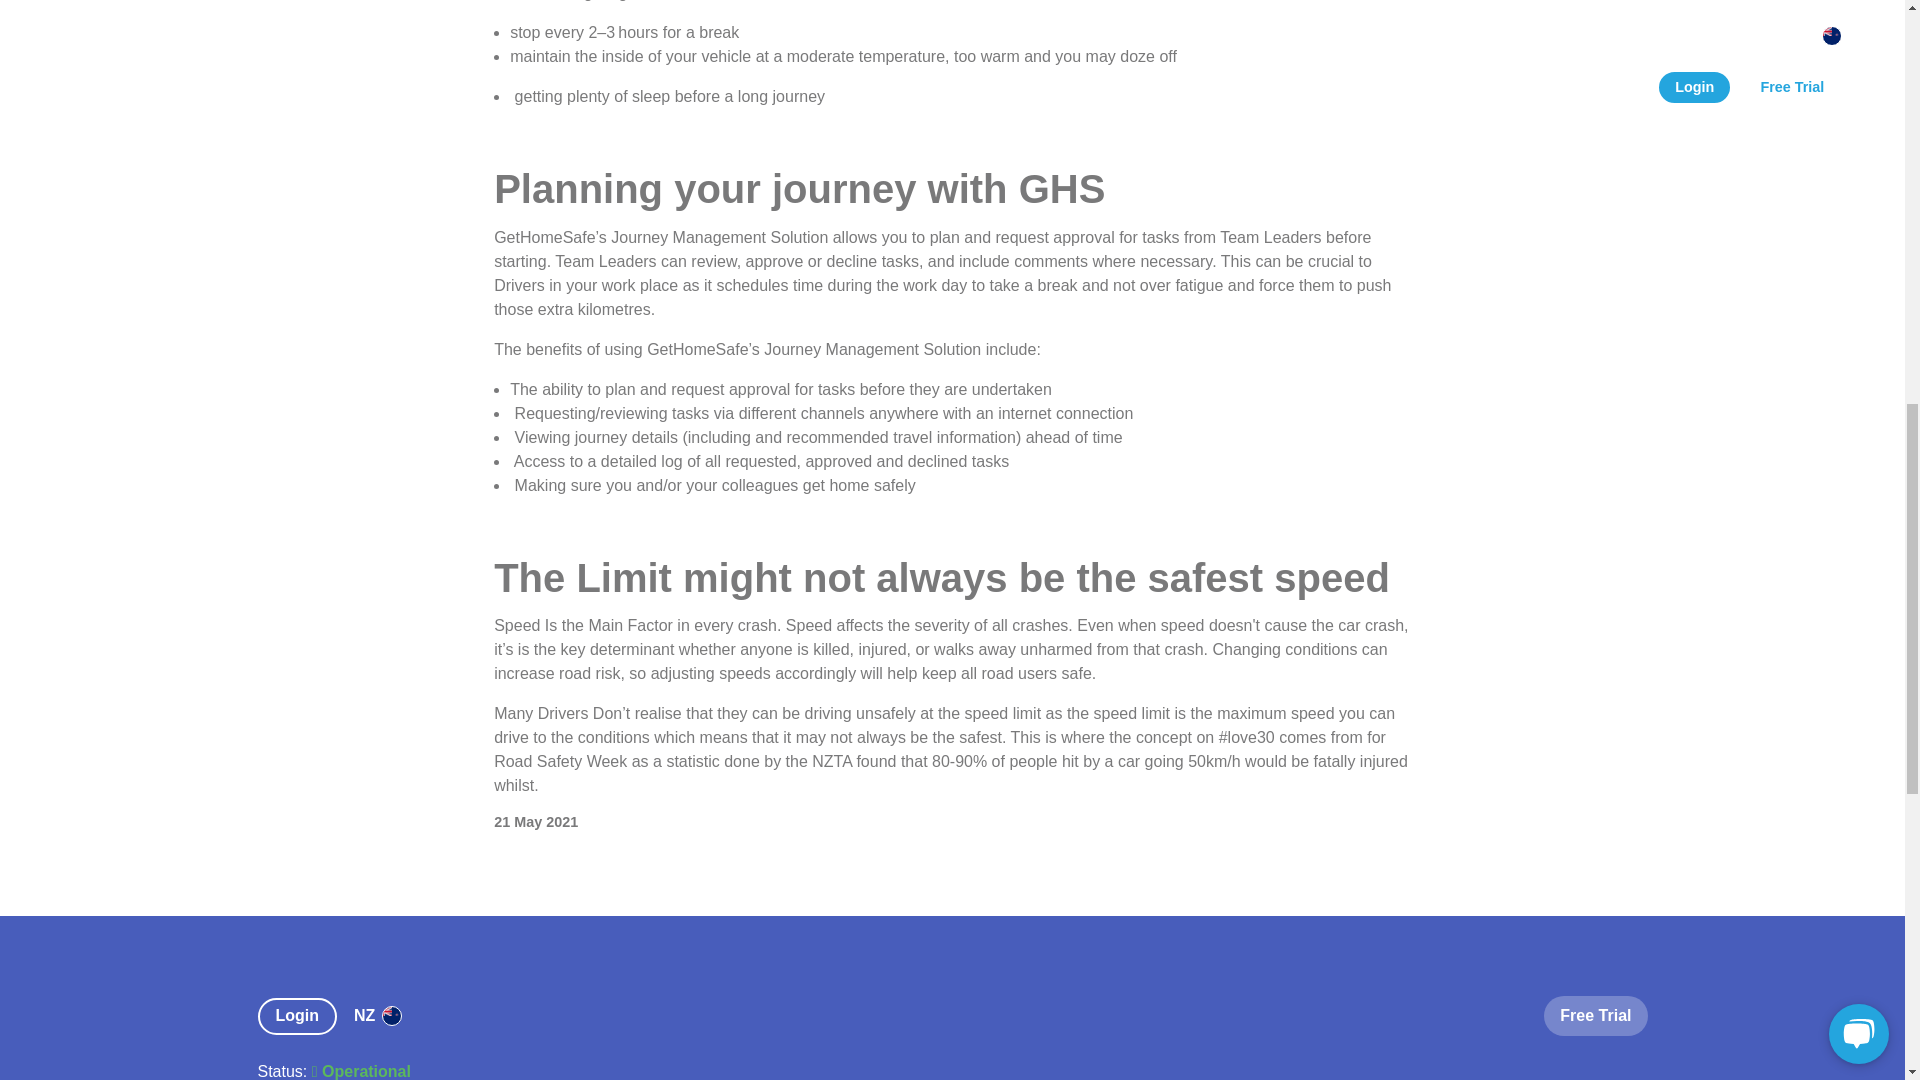  Describe the element at coordinates (360, 1071) in the screenshot. I see `Operational` at that location.